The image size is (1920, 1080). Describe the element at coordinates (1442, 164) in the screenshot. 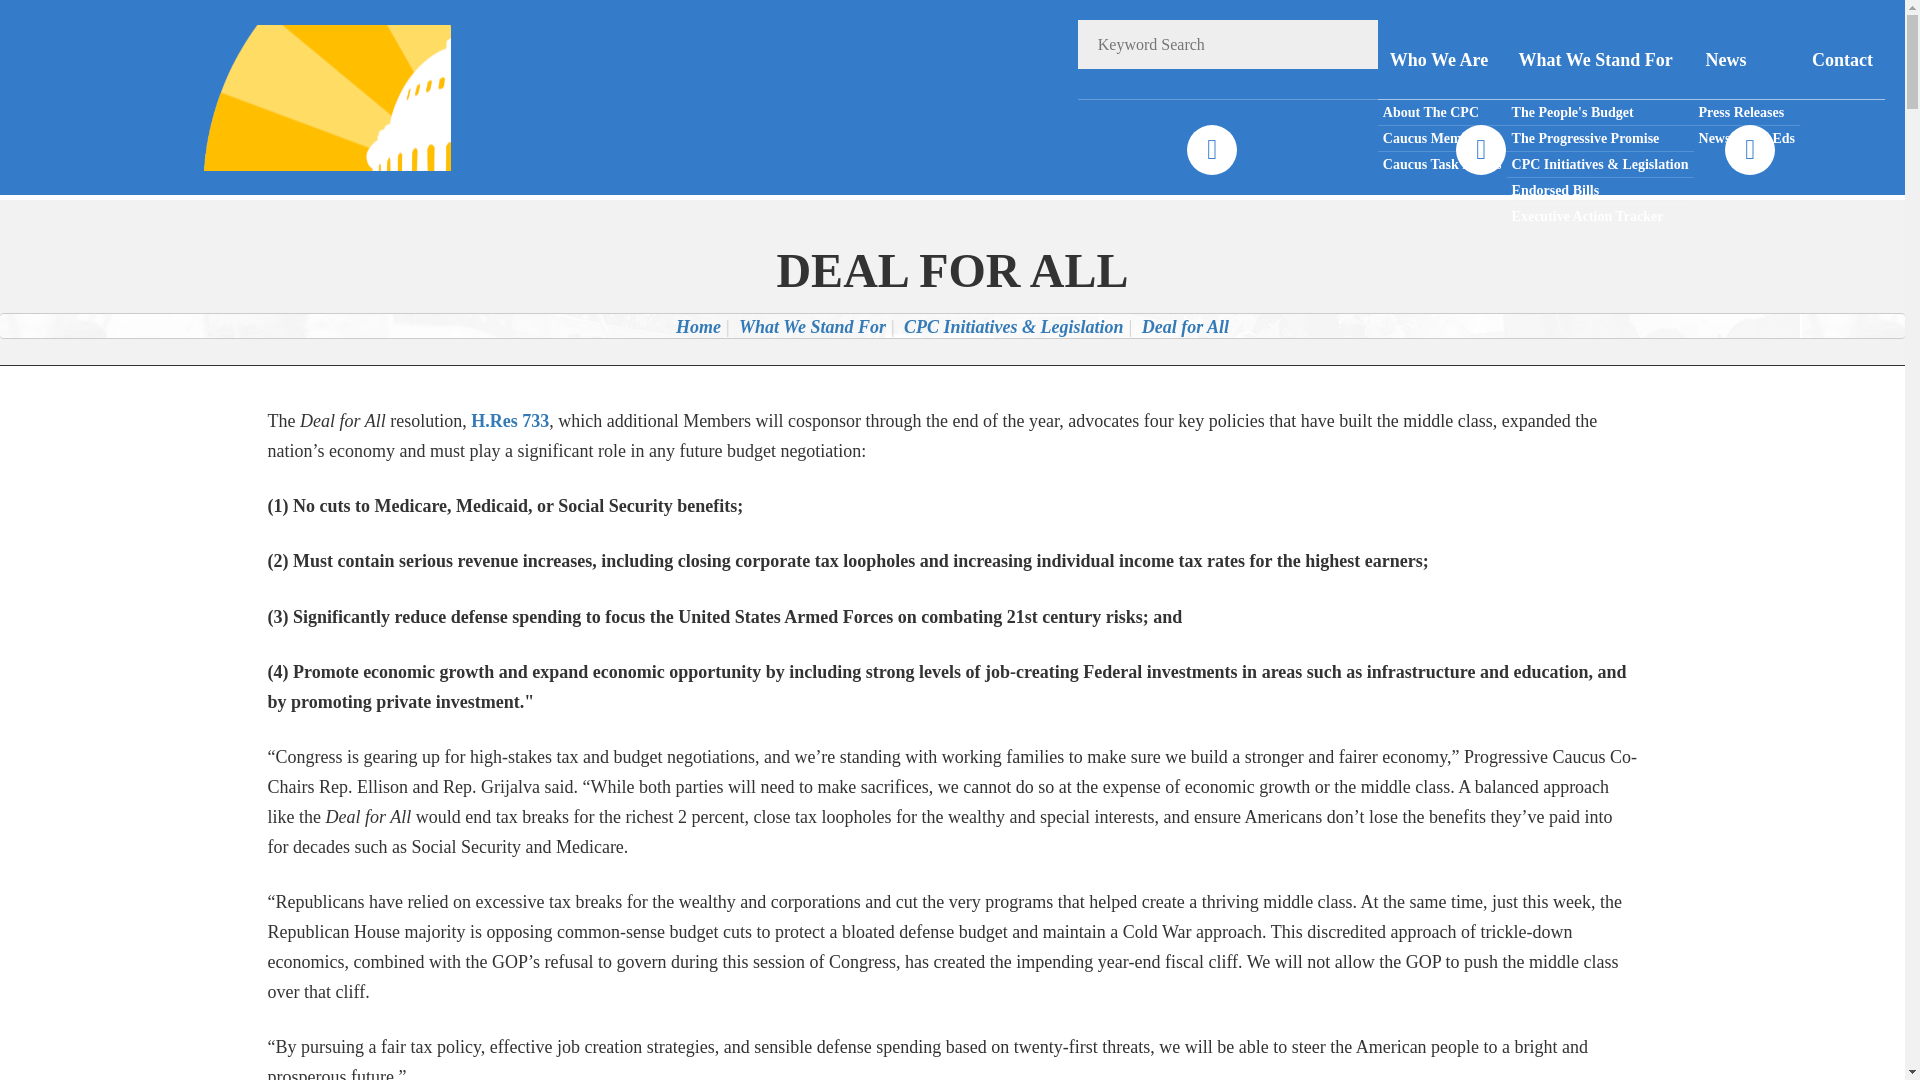

I see `Caucus Task Forces` at that location.